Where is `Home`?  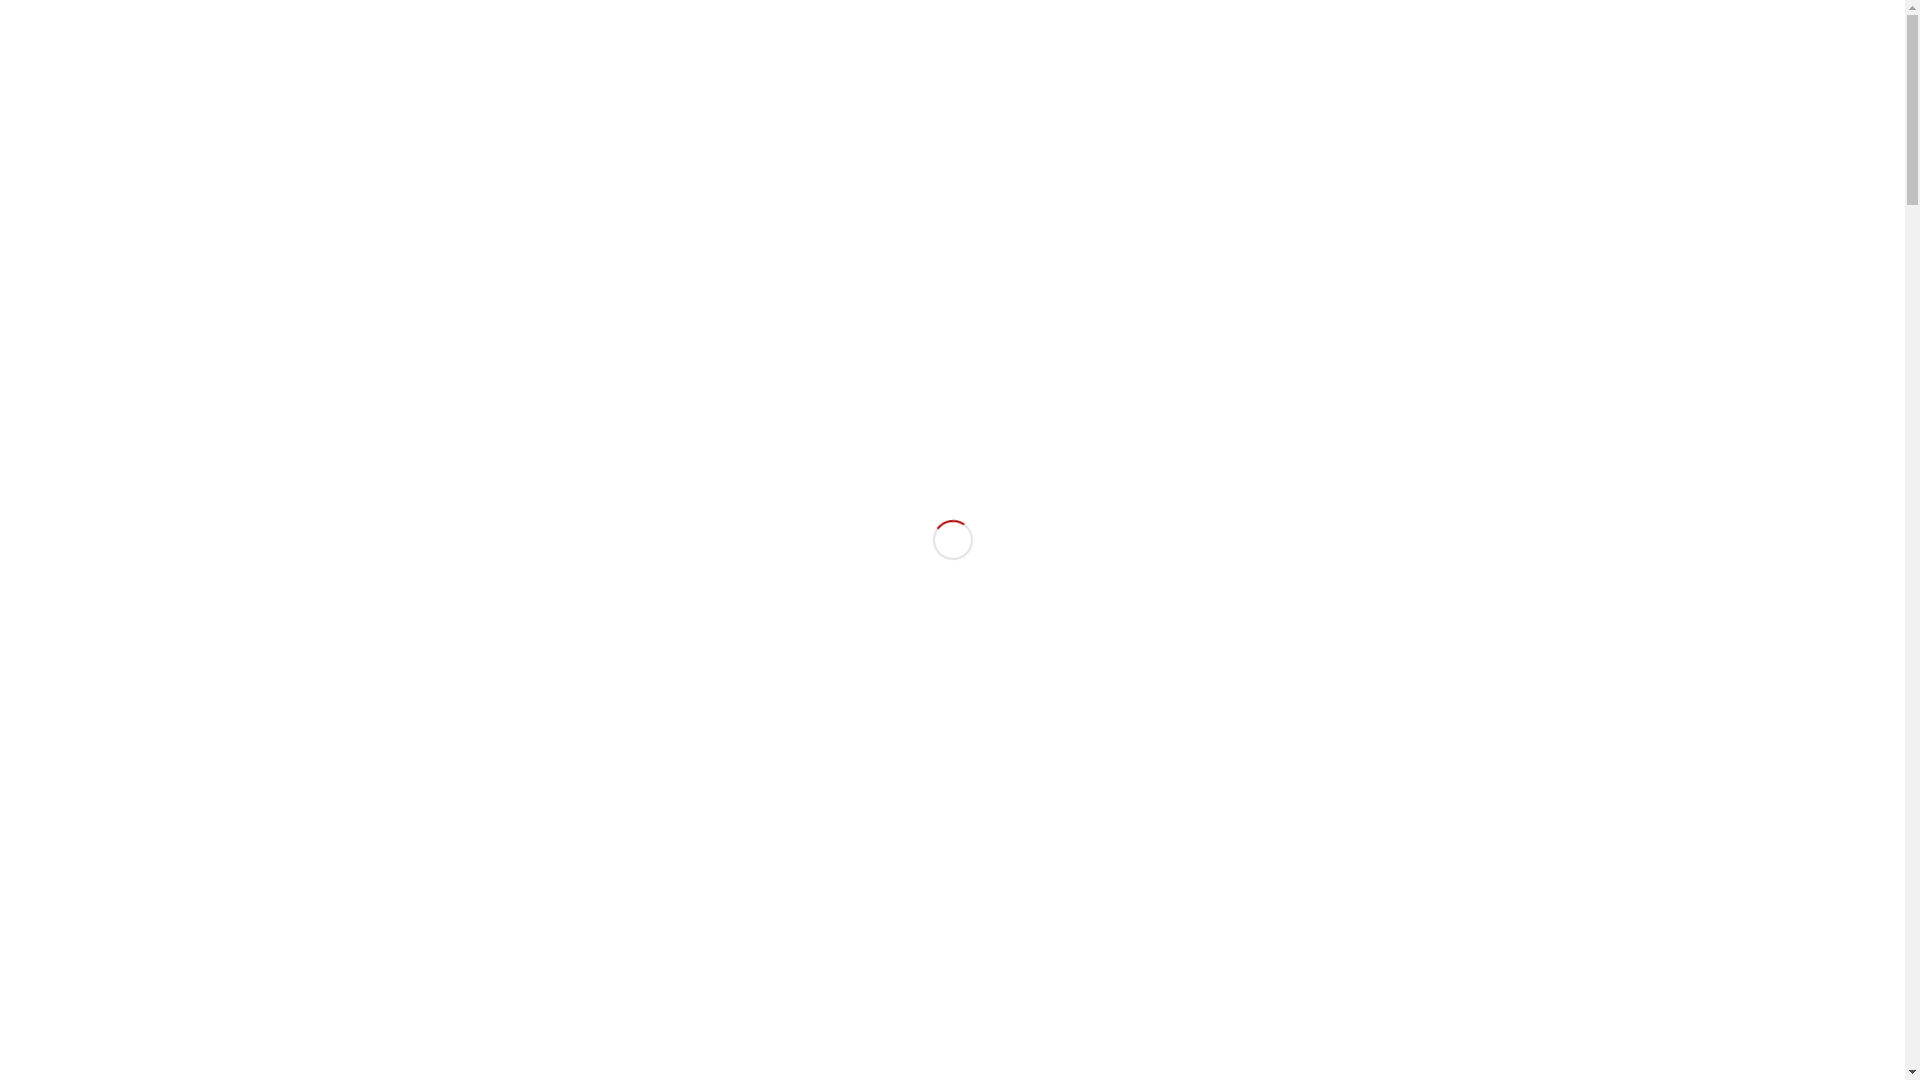
Home is located at coordinates (768, 89).